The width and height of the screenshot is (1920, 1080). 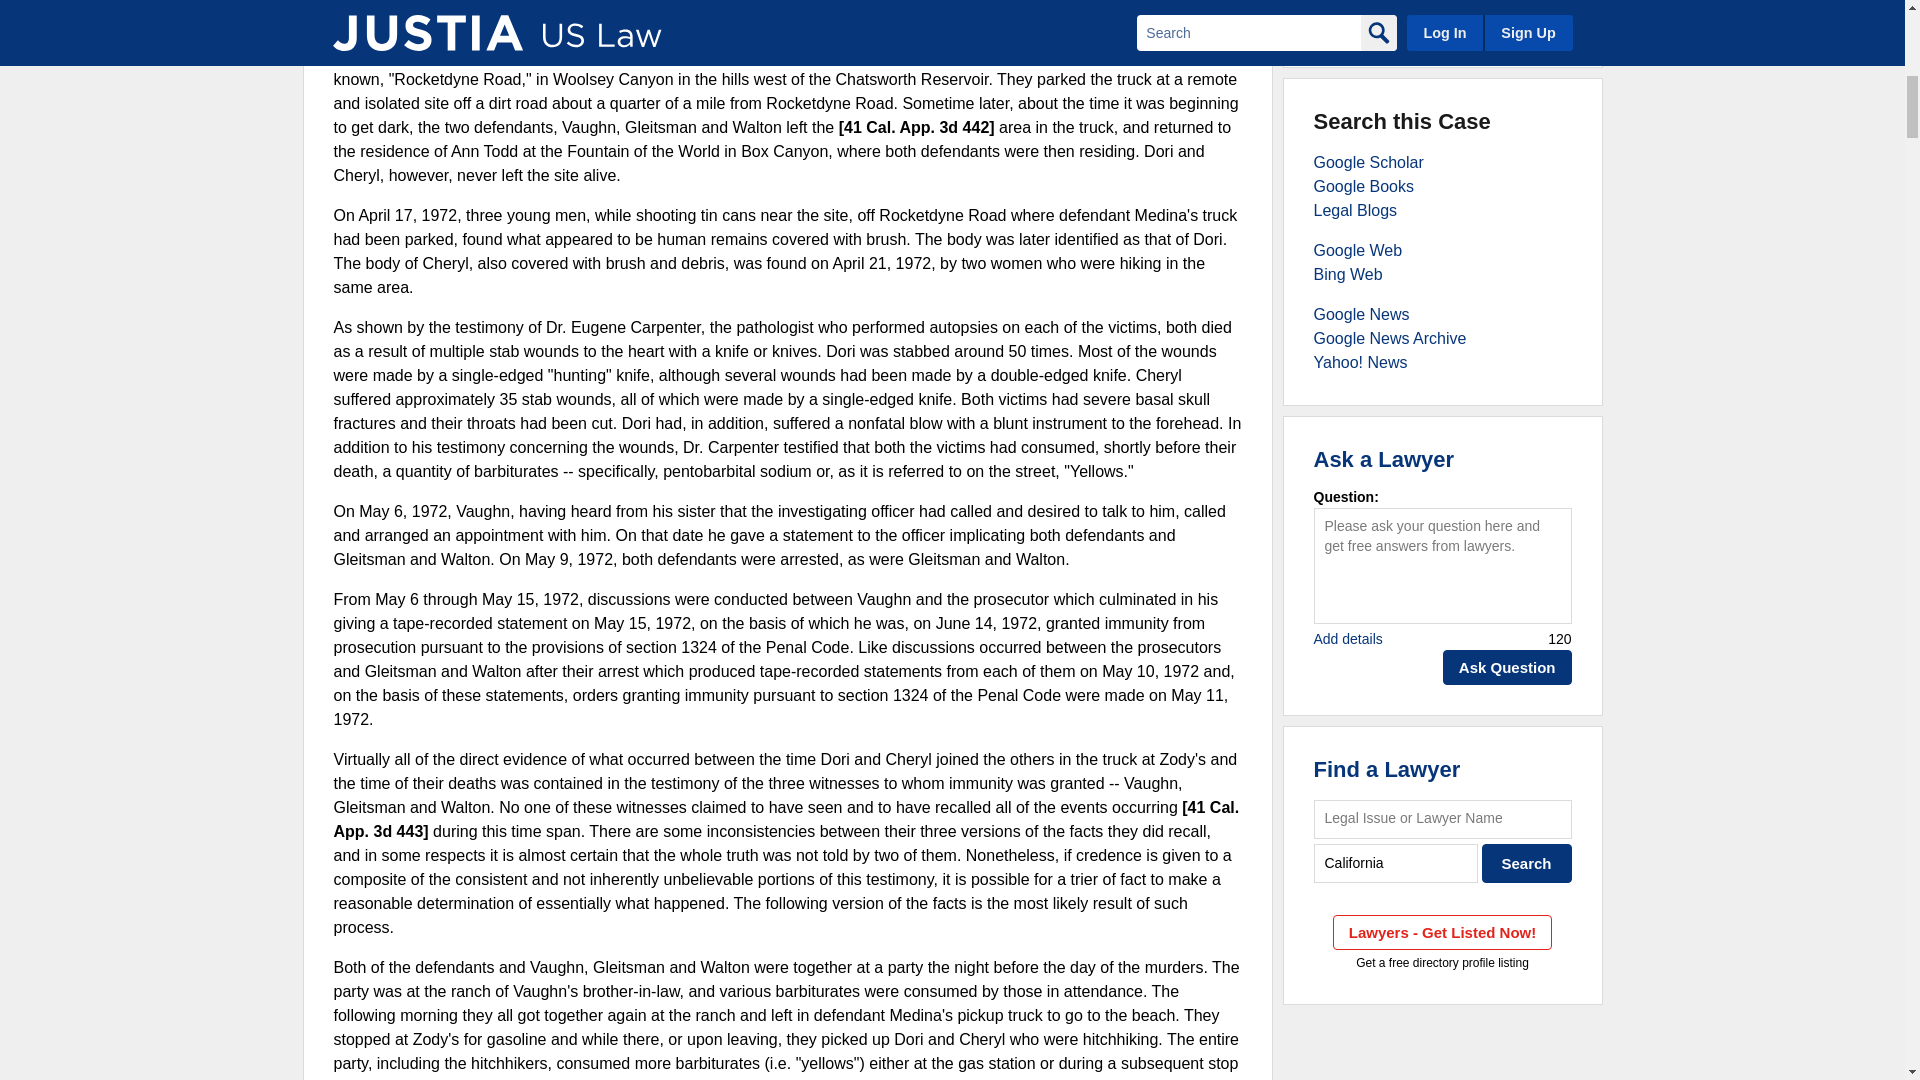 What do you see at coordinates (1355, 210) in the screenshot?
I see `Law - Legal Blogs` at bounding box center [1355, 210].